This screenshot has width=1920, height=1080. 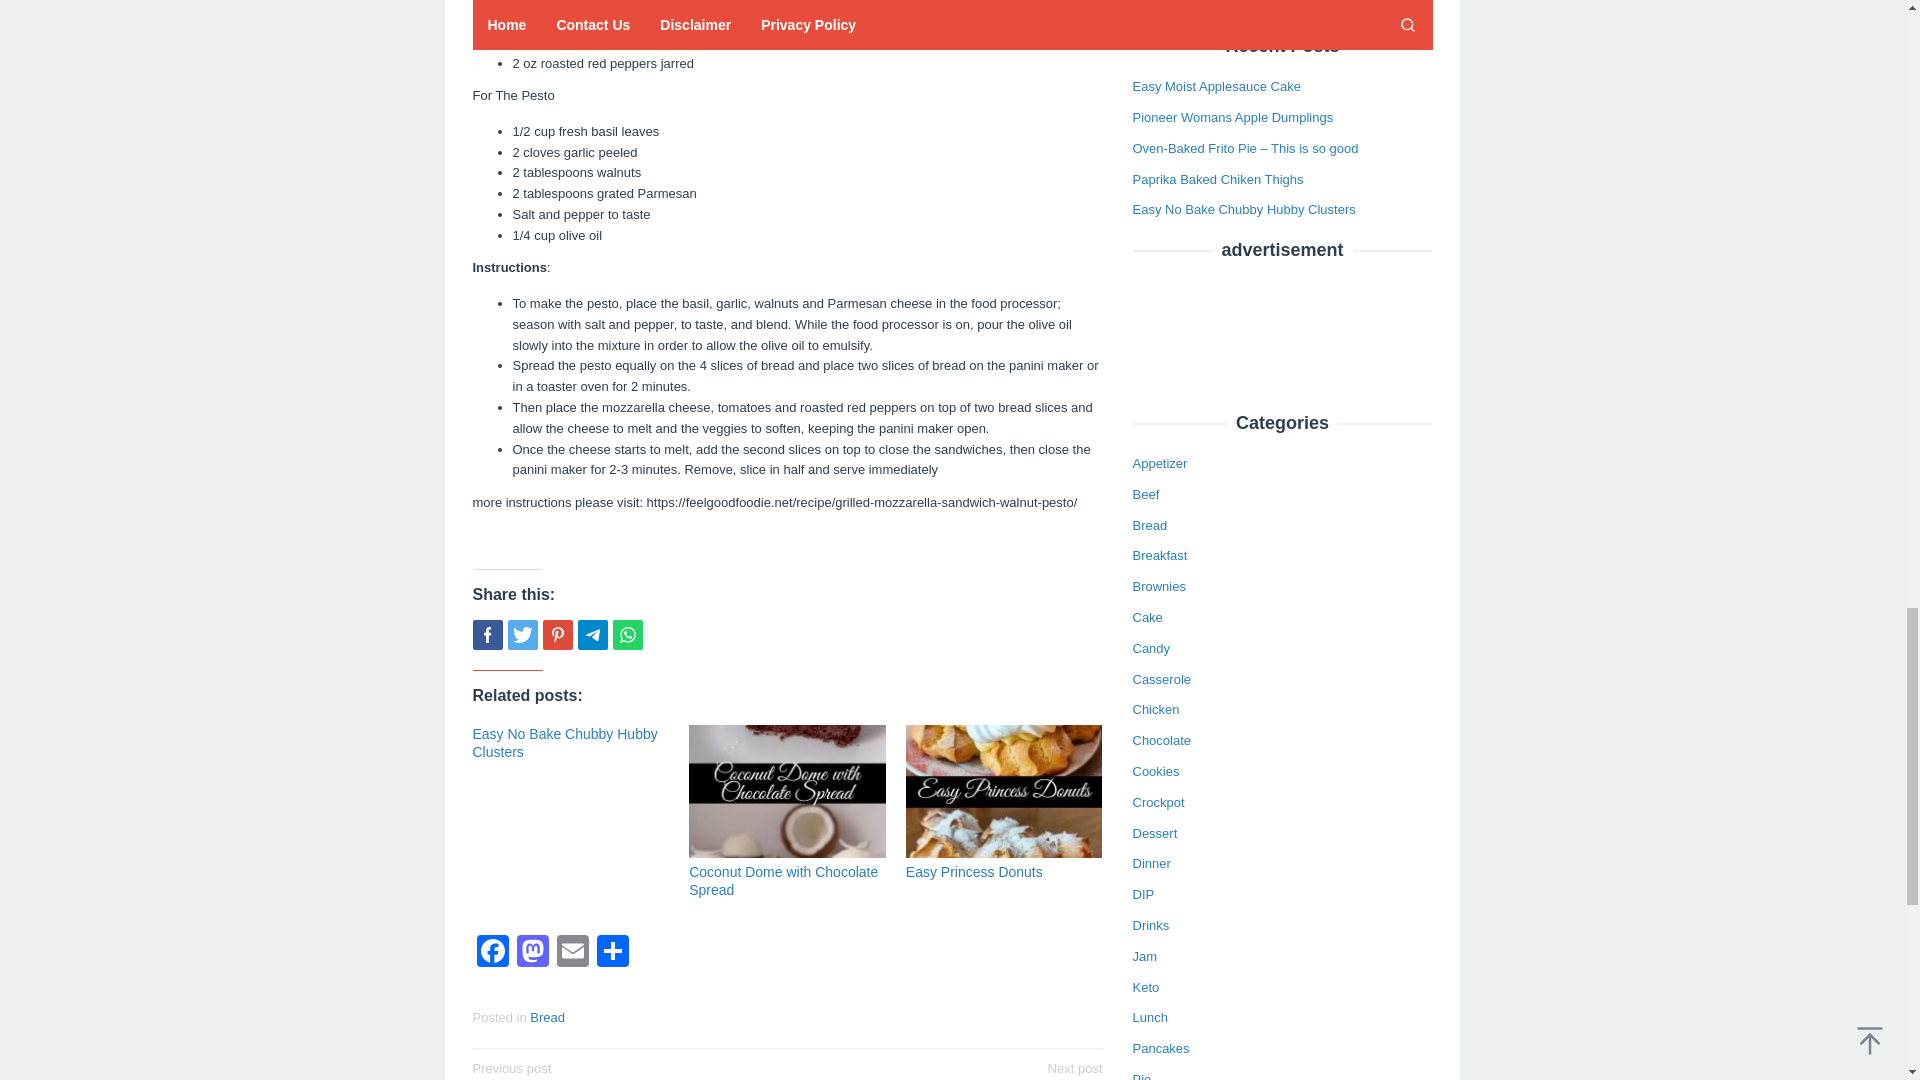 What do you see at coordinates (572, 954) in the screenshot?
I see `Bread` at bounding box center [572, 954].